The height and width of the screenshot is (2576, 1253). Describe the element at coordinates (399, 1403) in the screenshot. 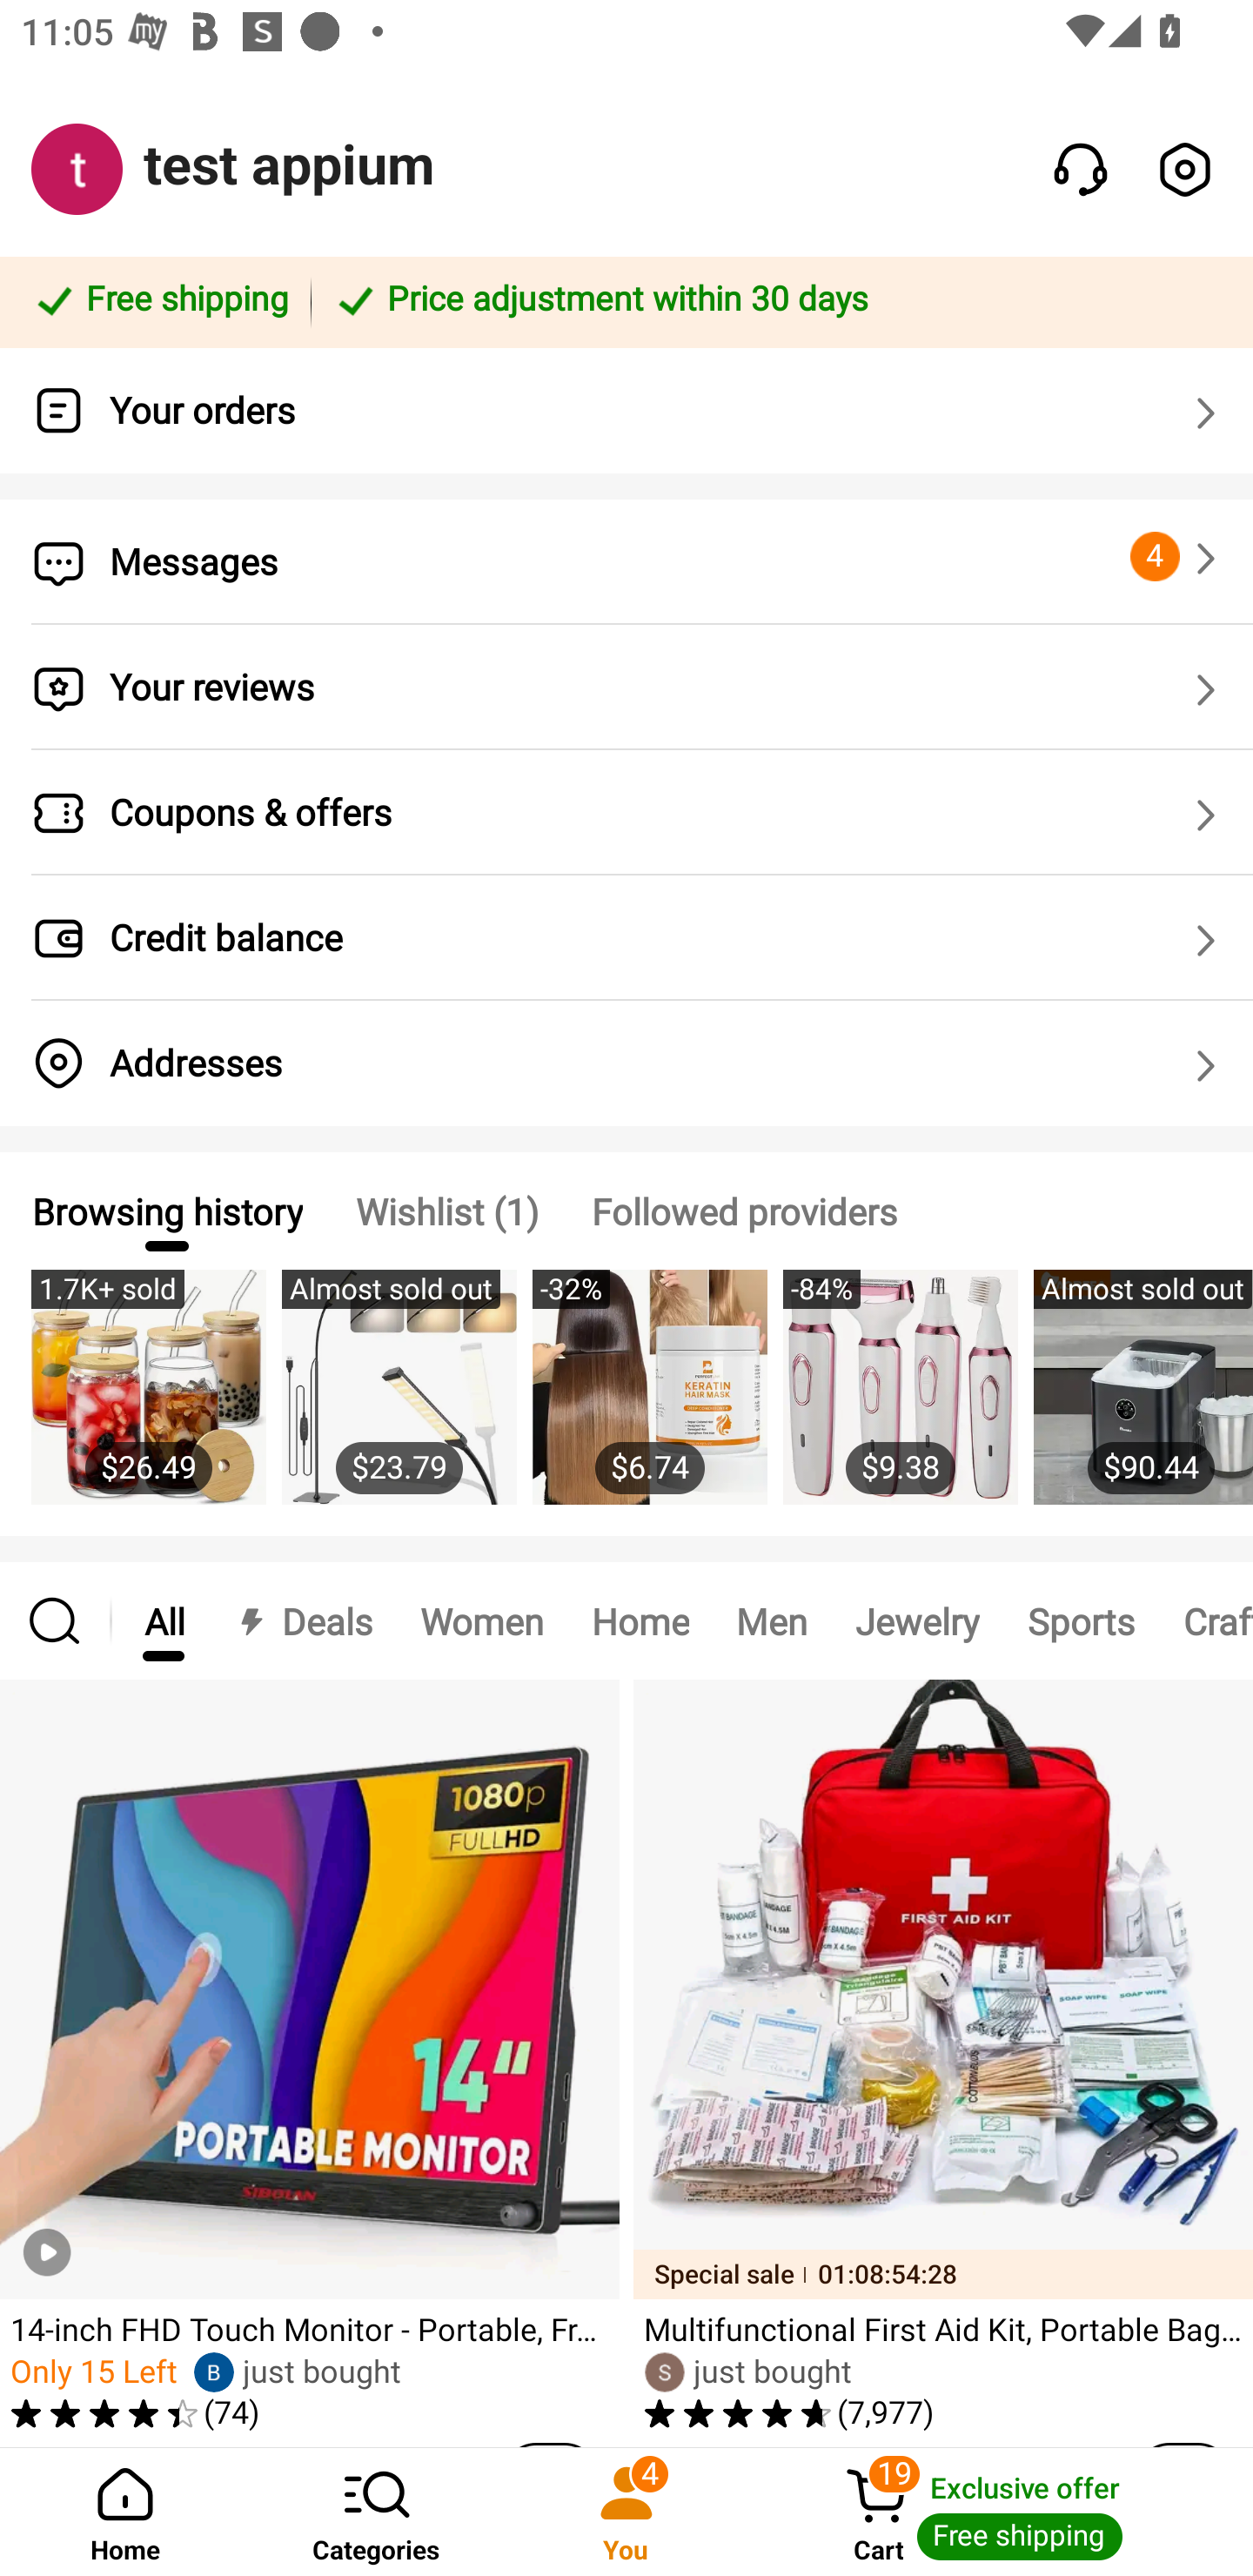

I see `Almost sold out $23.79` at that location.